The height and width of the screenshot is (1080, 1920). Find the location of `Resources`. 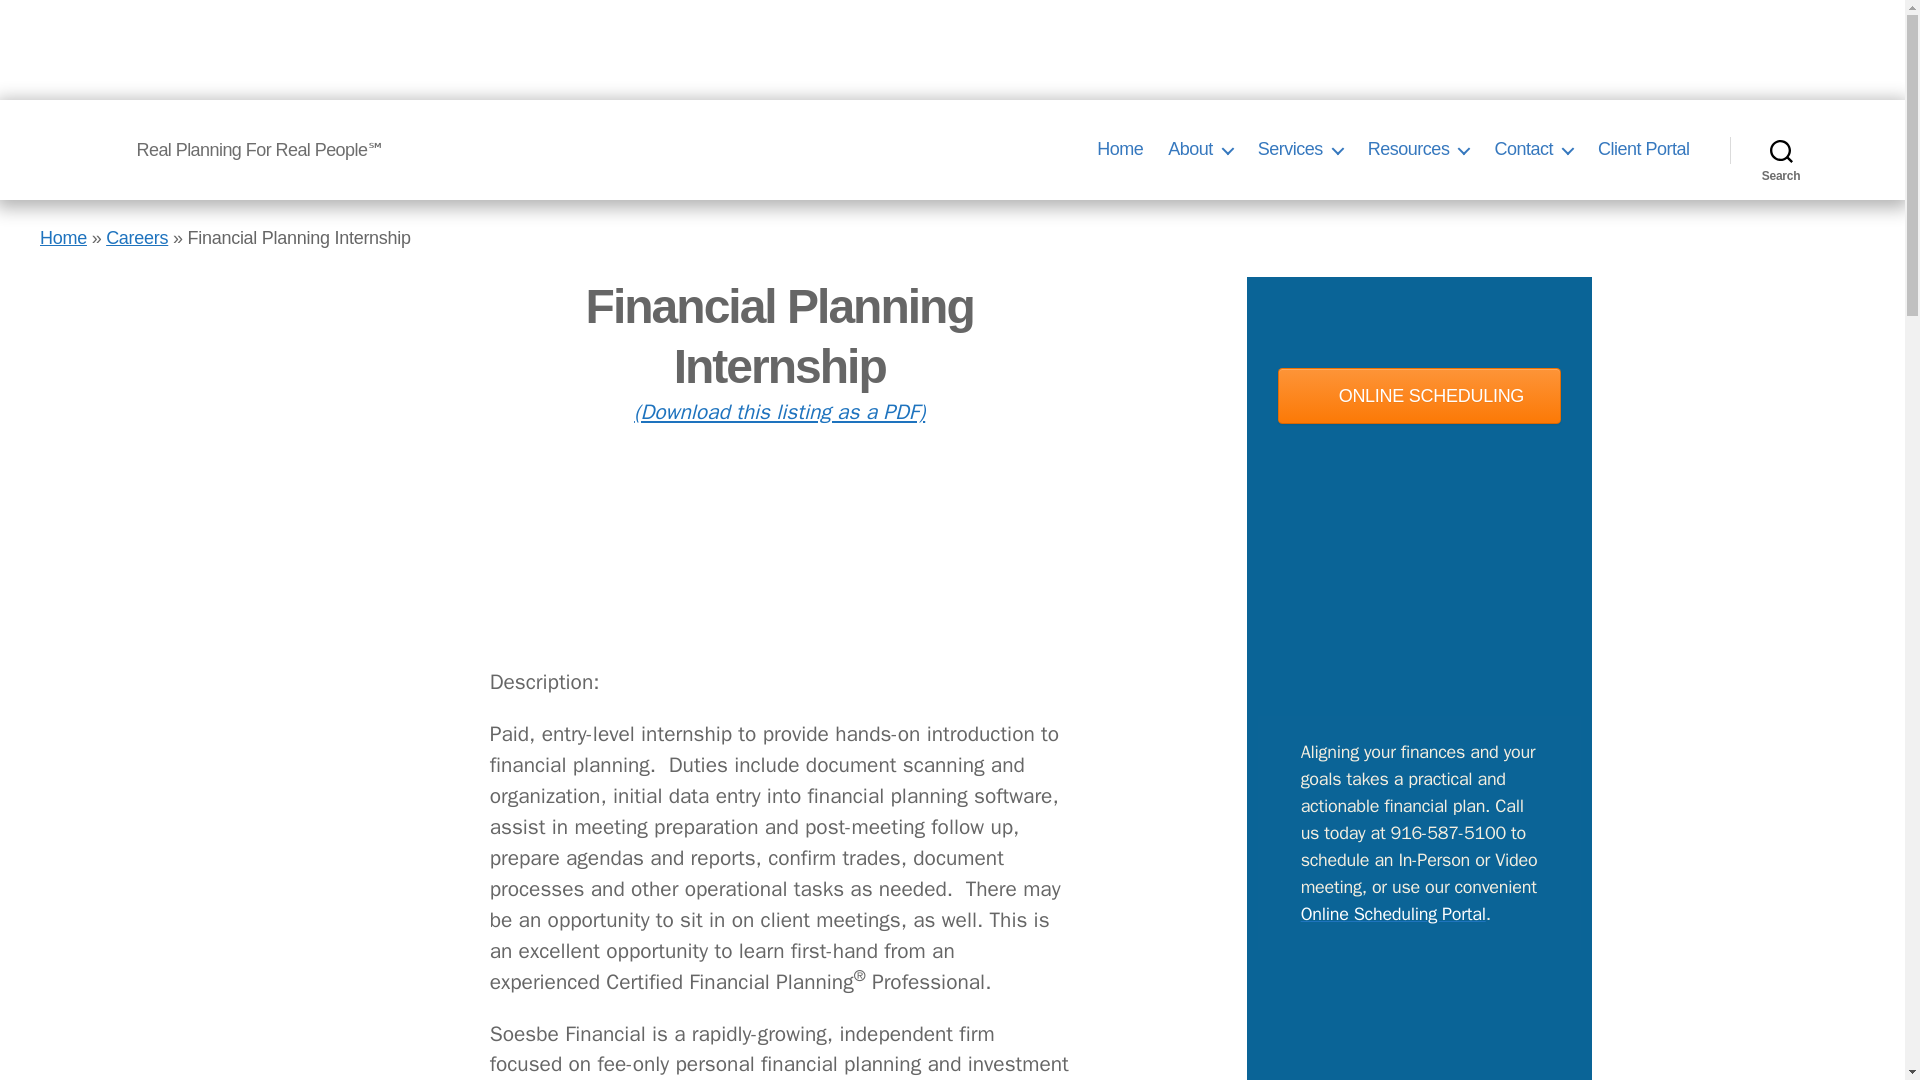

Resources is located at coordinates (1418, 150).